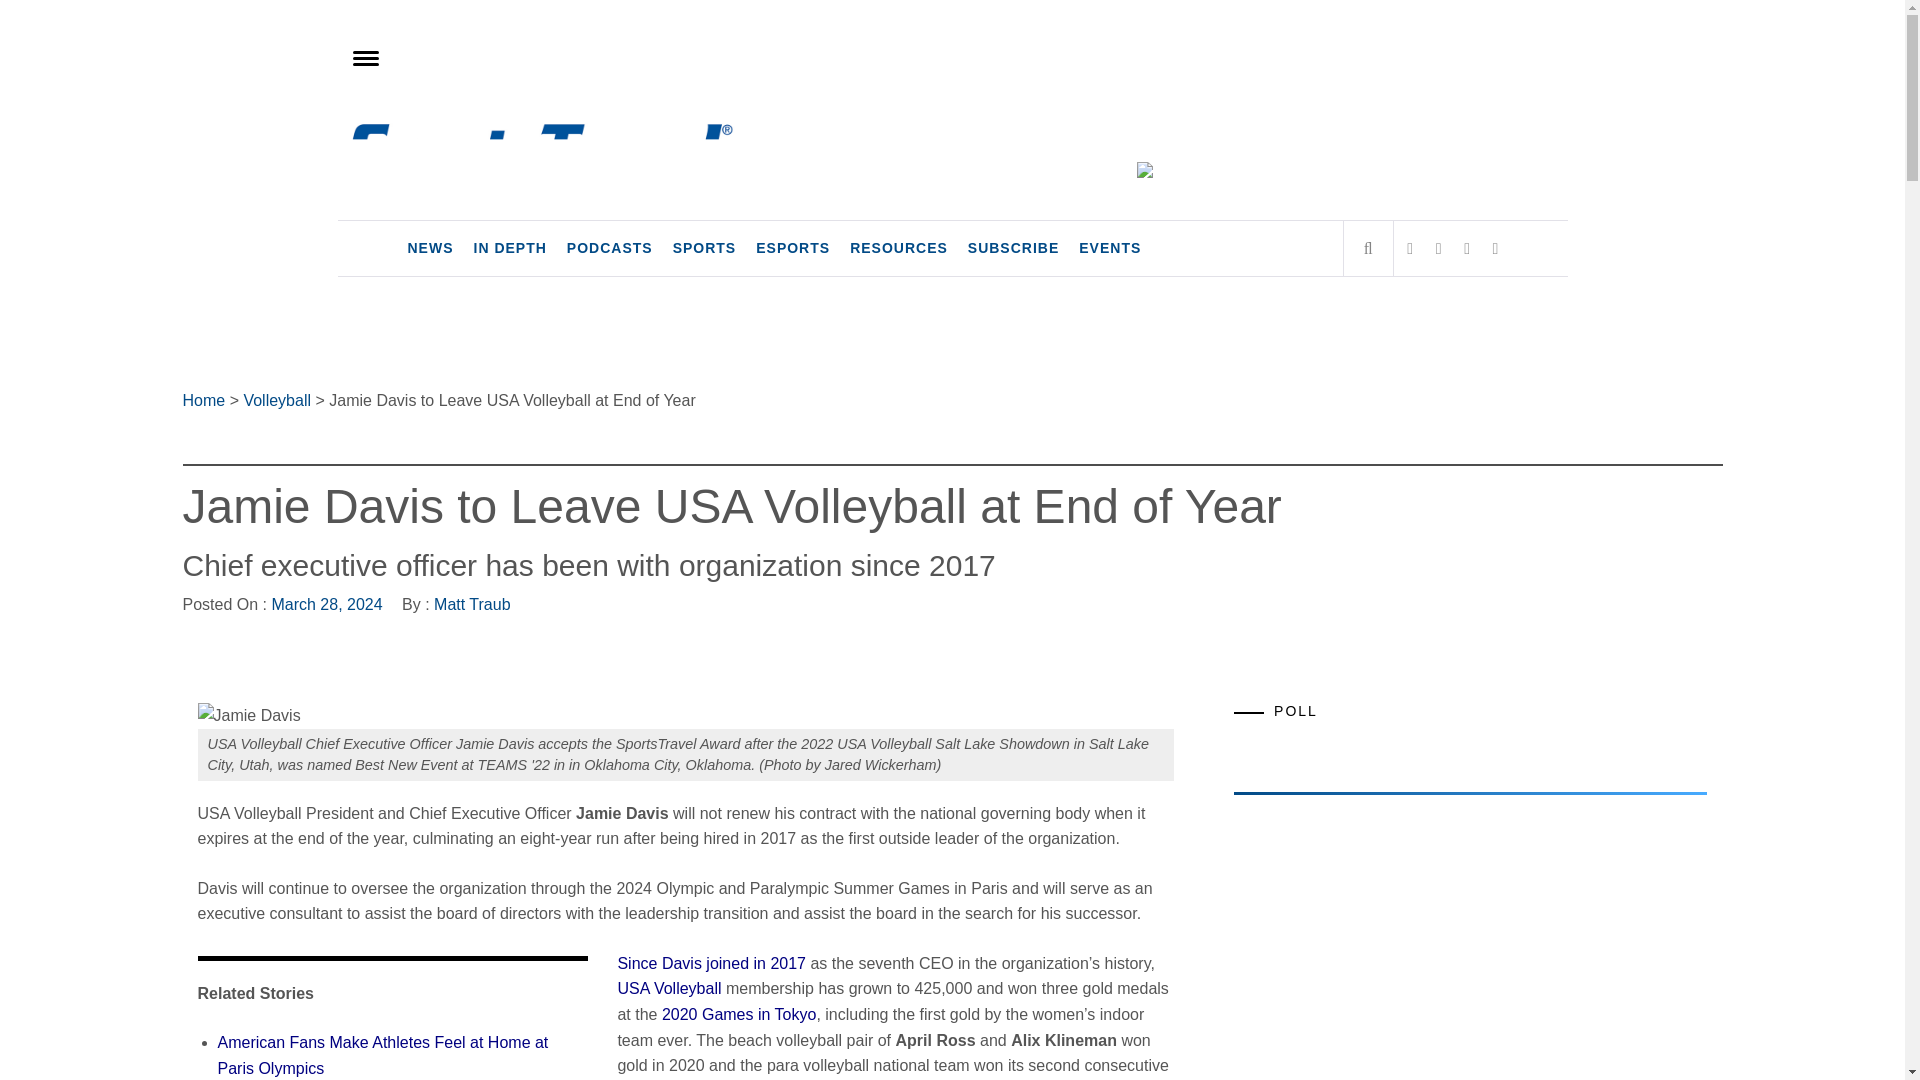 The image size is (1920, 1080). I want to click on SportsTravel, so click(467, 143).